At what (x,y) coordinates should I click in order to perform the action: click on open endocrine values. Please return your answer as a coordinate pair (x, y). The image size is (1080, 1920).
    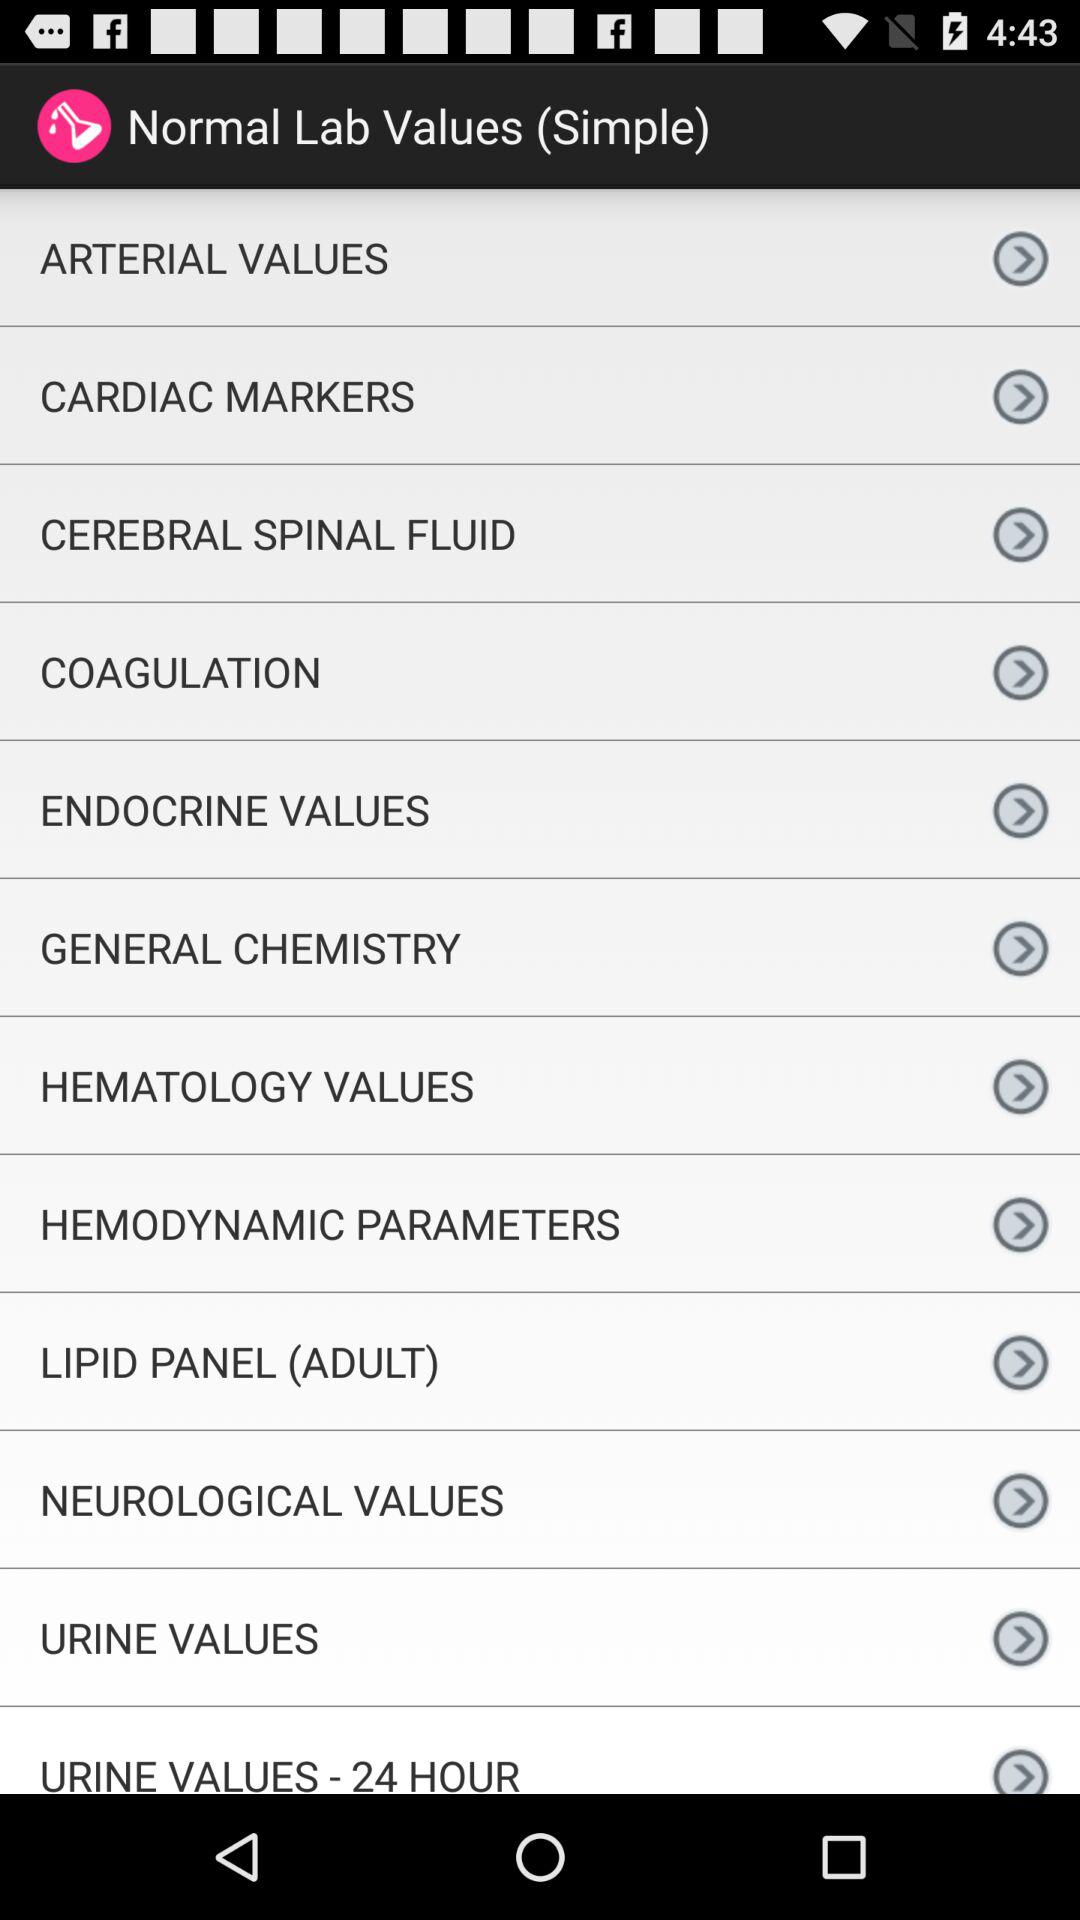
    Looking at the image, I should click on (480, 809).